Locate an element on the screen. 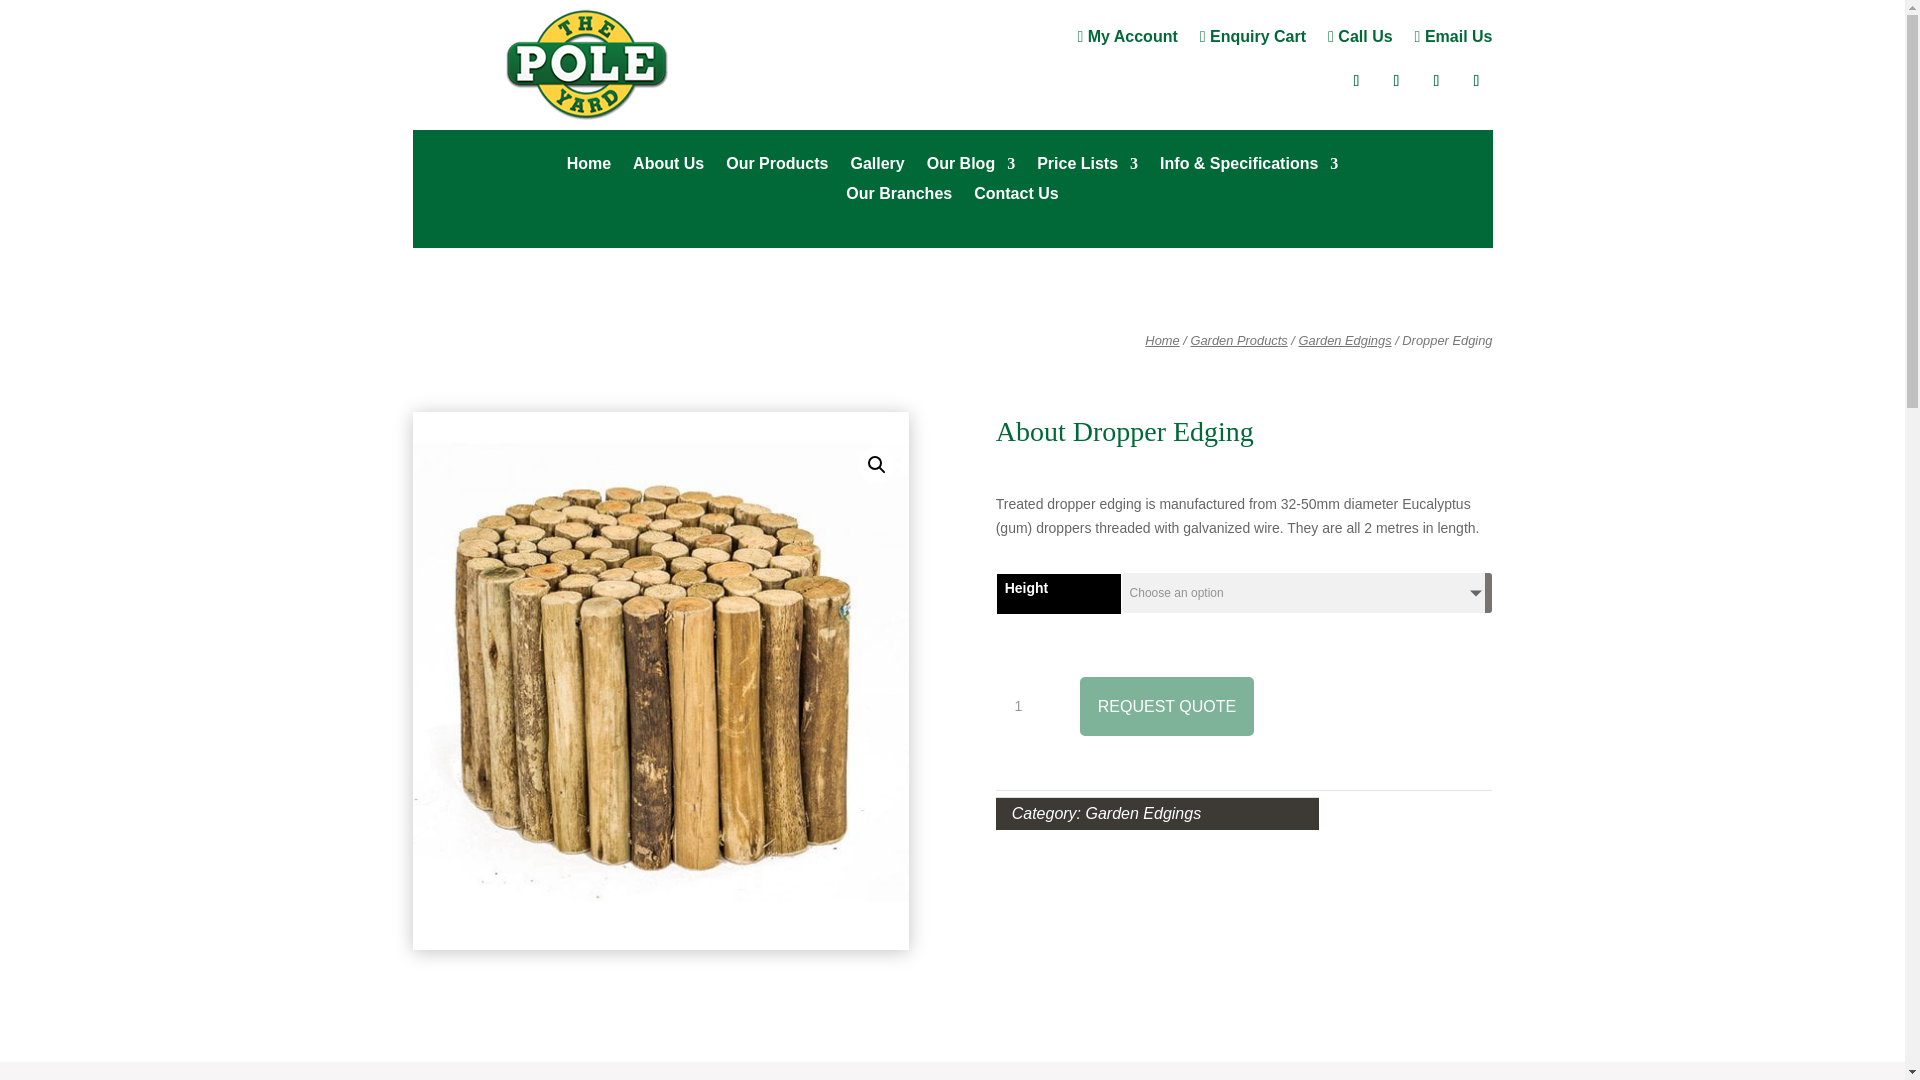  Email Us is located at coordinates (1454, 40).